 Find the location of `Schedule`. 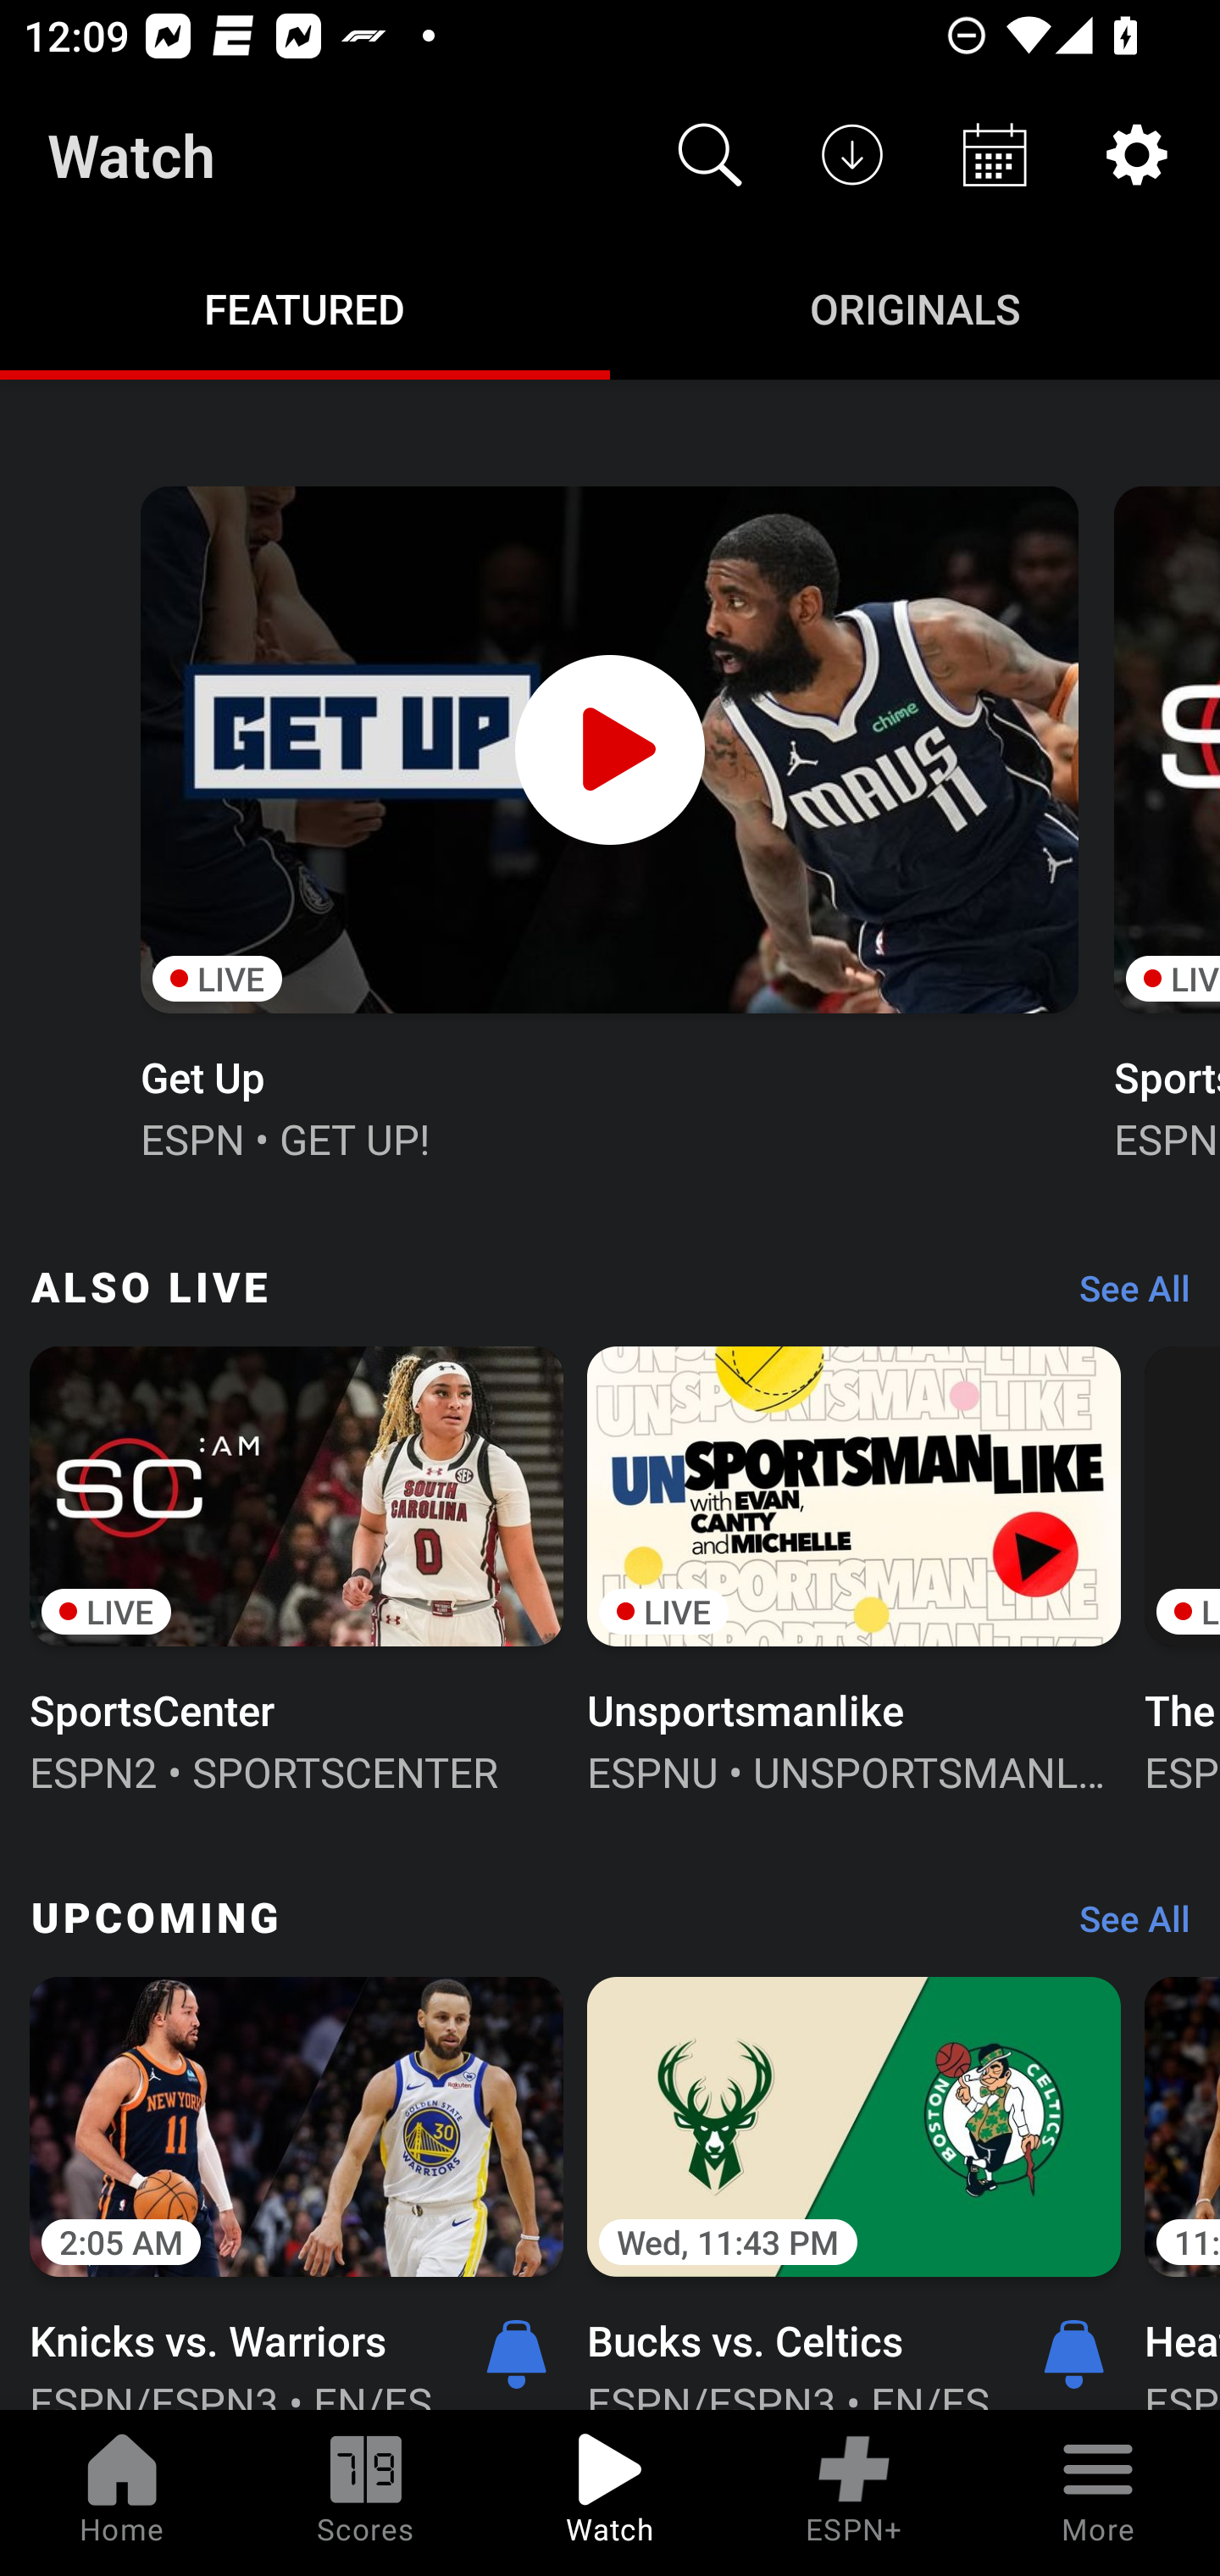

Schedule is located at coordinates (995, 154).